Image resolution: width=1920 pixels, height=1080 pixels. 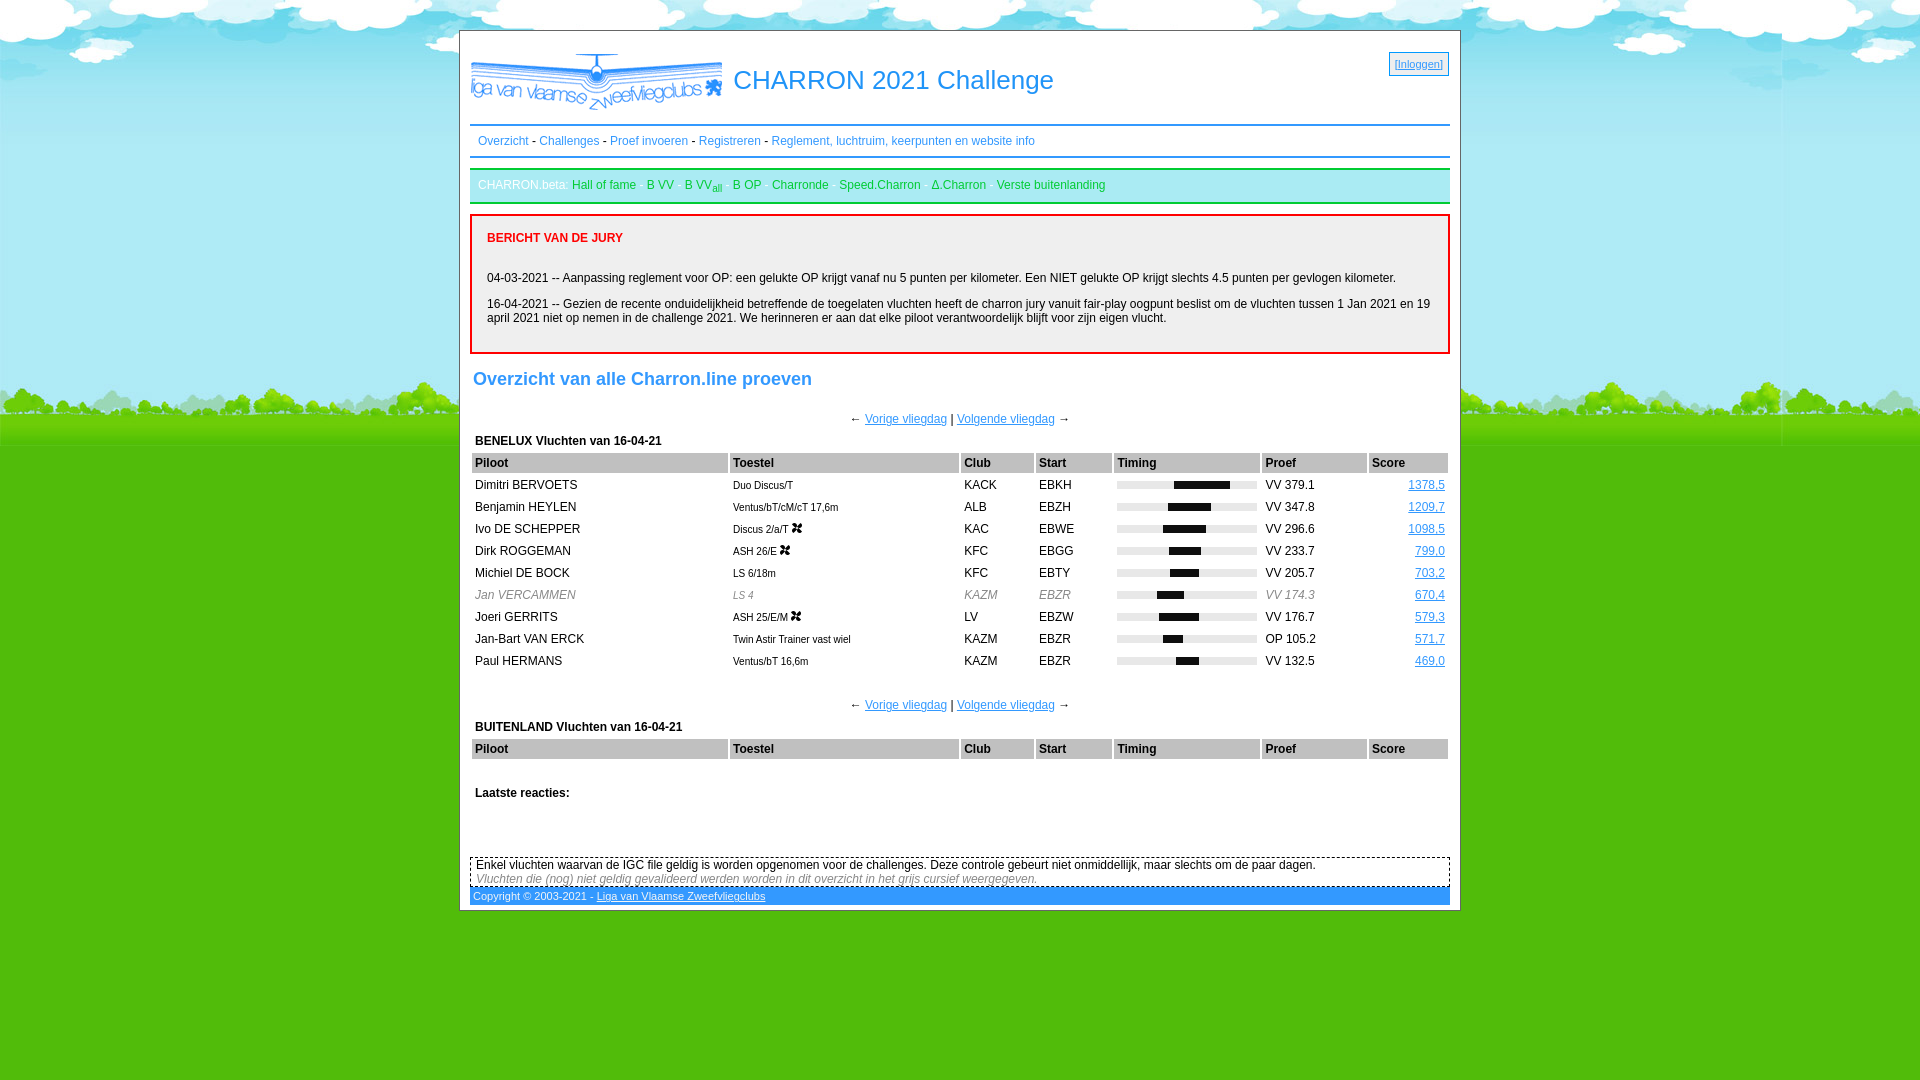 What do you see at coordinates (682, 896) in the screenshot?
I see `Liga van Vlaamse Zweefvliegclubs` at bounding box center [682, 896].